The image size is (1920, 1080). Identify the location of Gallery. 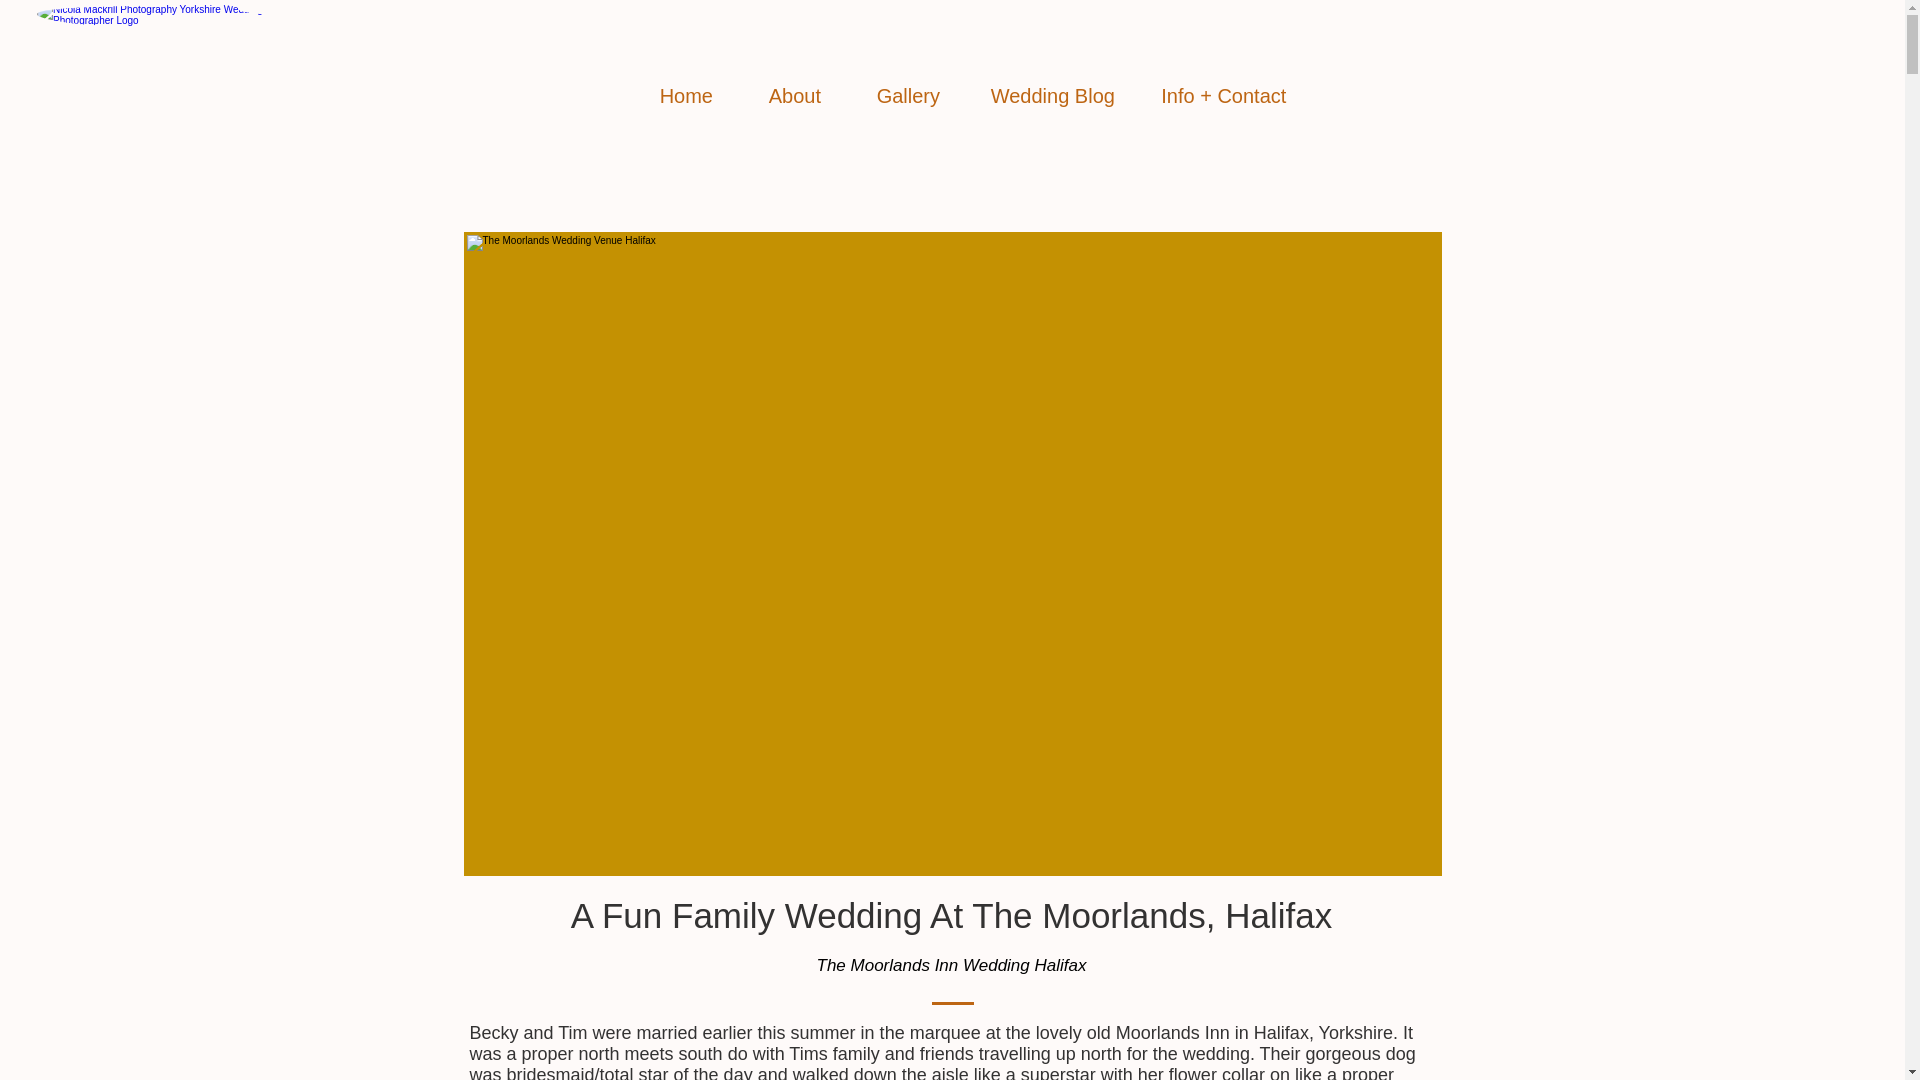
(908, 96).